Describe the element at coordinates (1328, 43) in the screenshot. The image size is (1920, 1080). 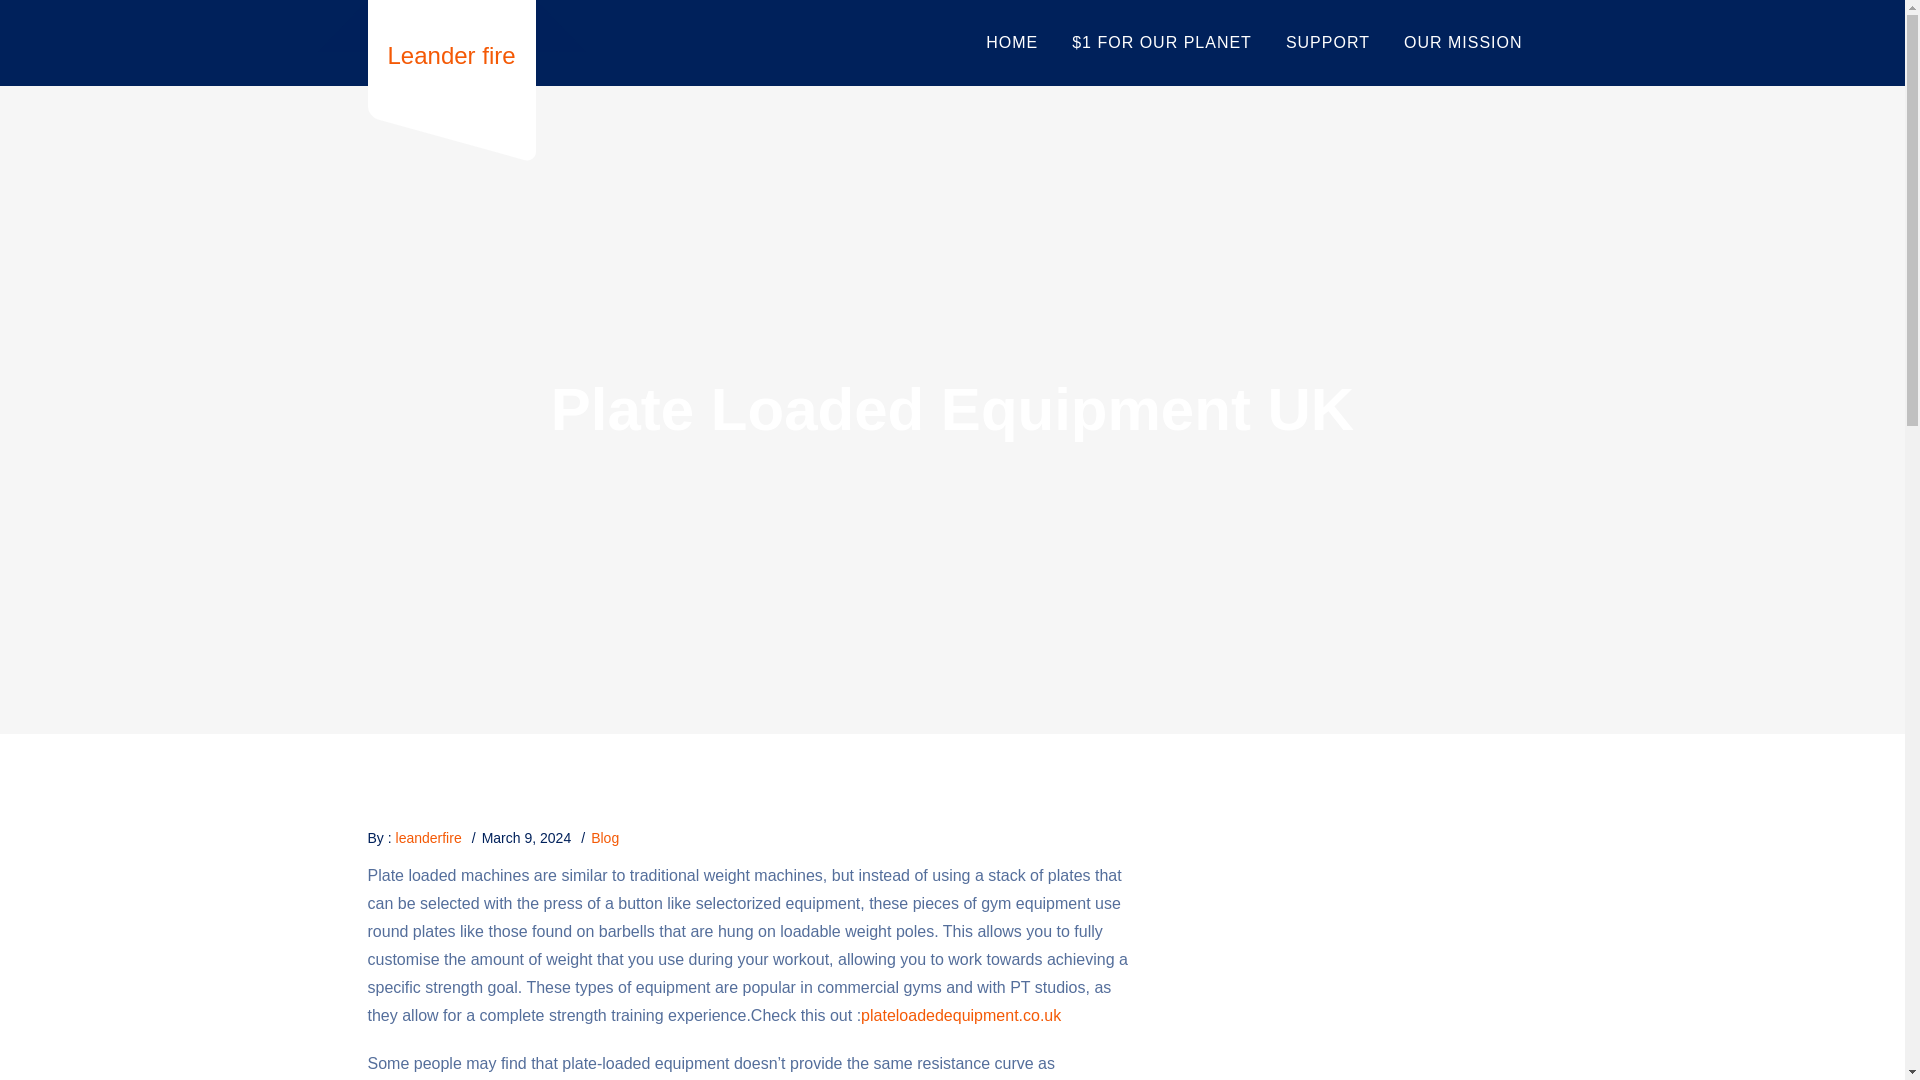
I see `Support` at that location.